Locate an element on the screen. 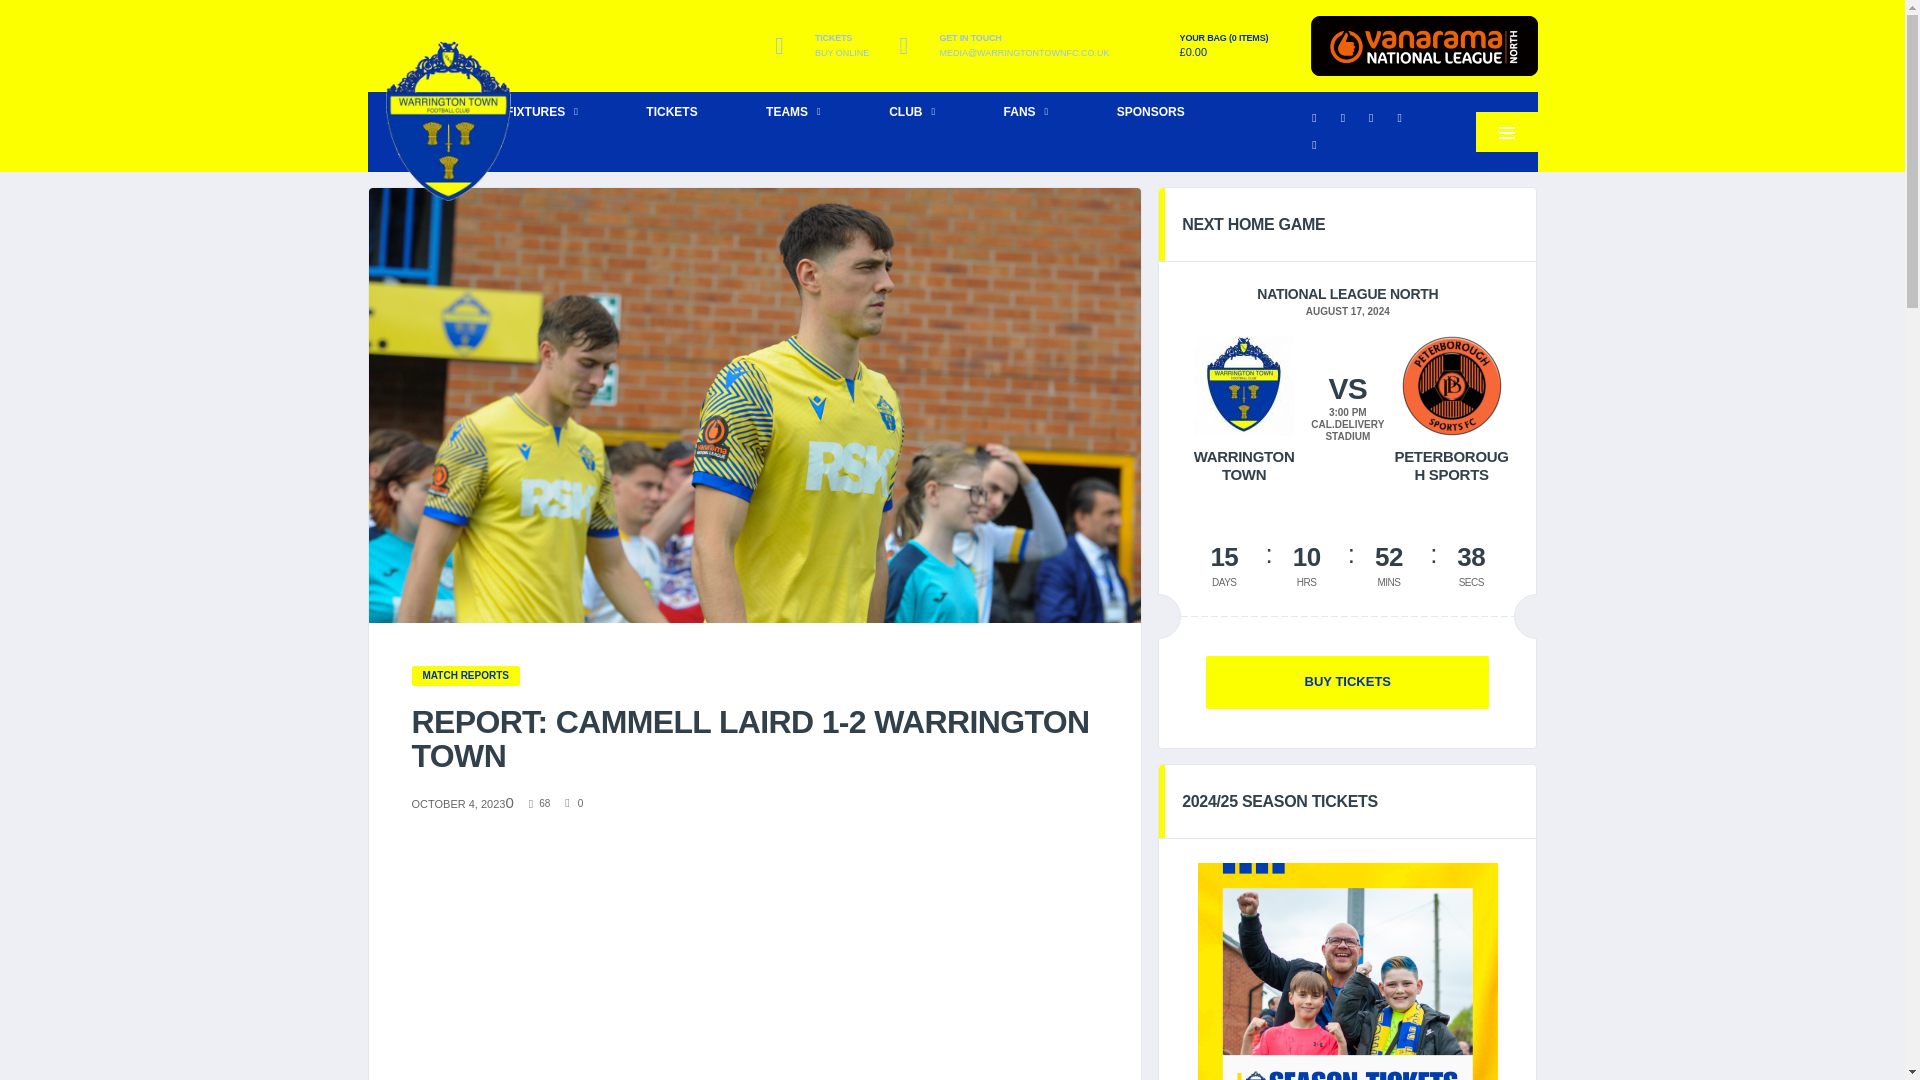 This screenshot has height=1080, width=1920. TICKETS is located at coordinates (842, 38).